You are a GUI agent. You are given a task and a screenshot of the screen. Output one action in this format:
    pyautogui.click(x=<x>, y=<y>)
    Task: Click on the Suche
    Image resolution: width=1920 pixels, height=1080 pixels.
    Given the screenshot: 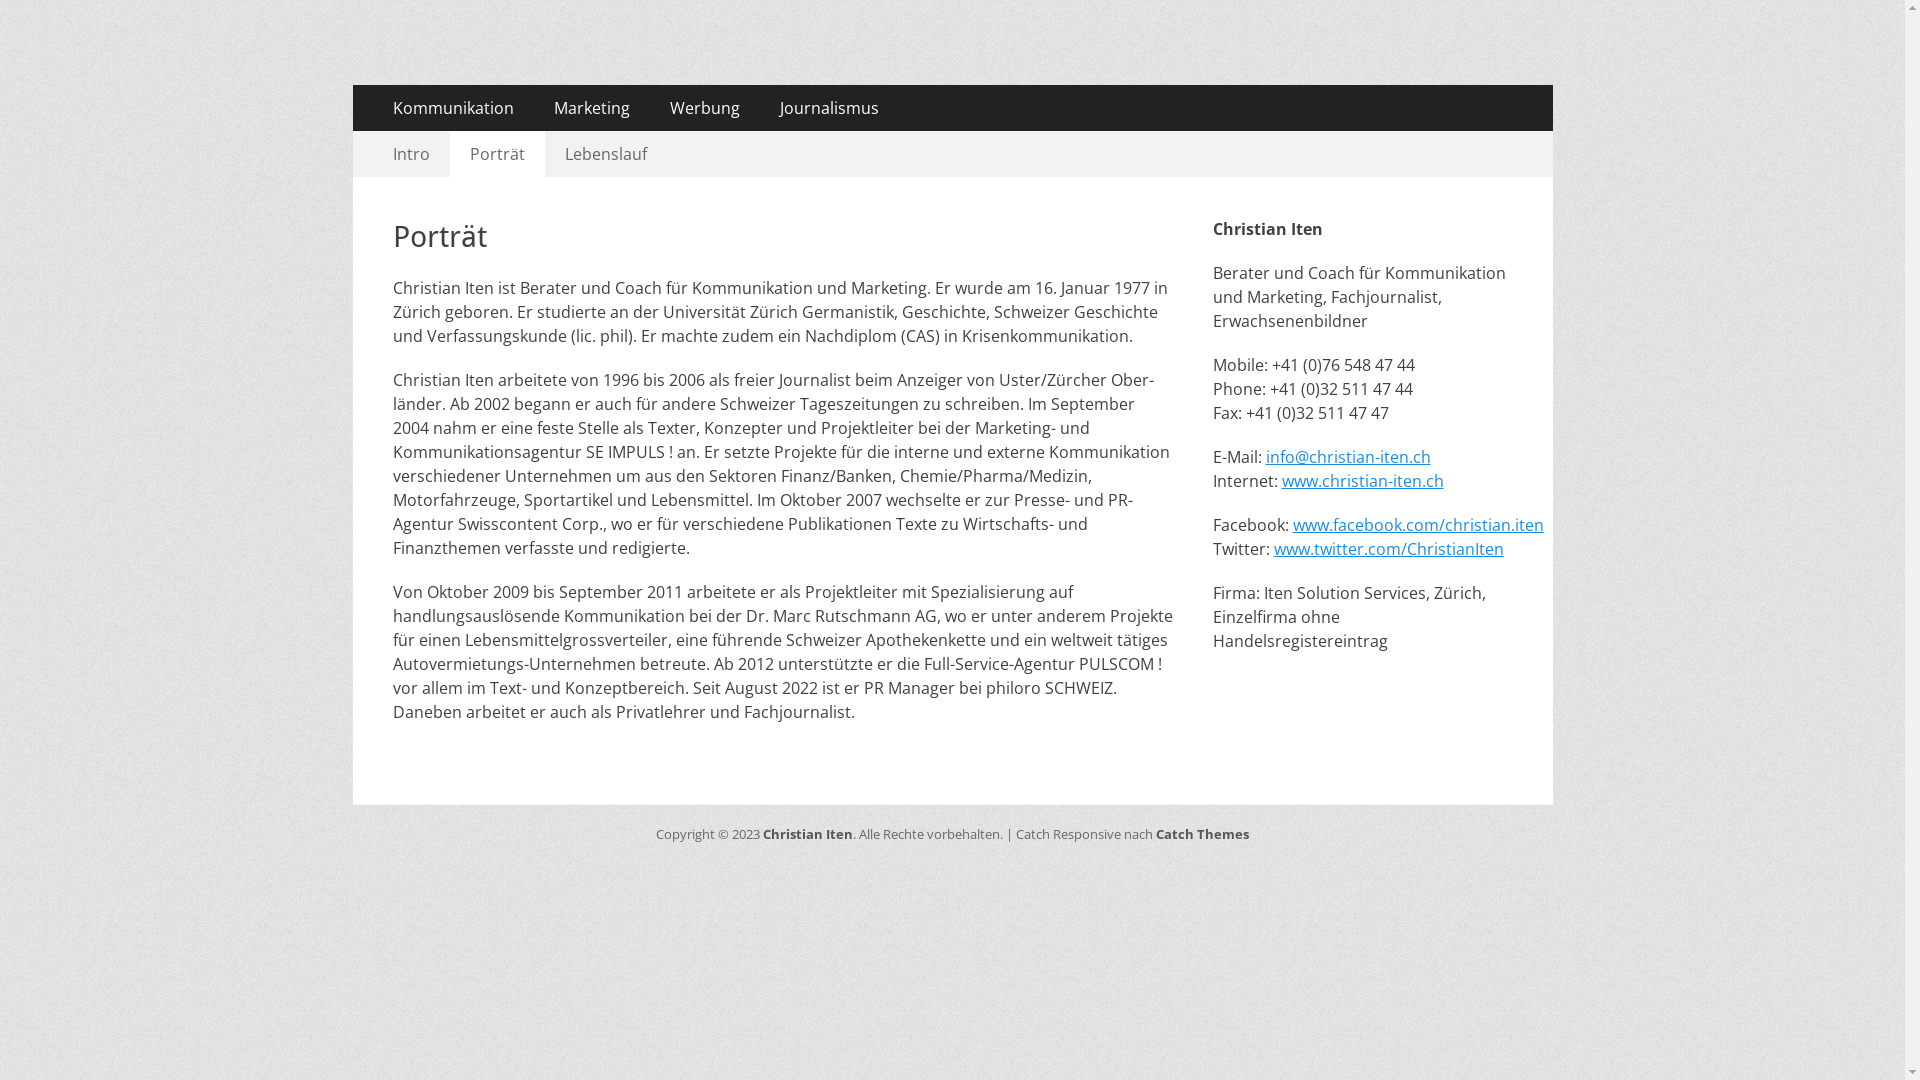 What is the action you would take?
    pyautogui.click(x=42, y=18)
    